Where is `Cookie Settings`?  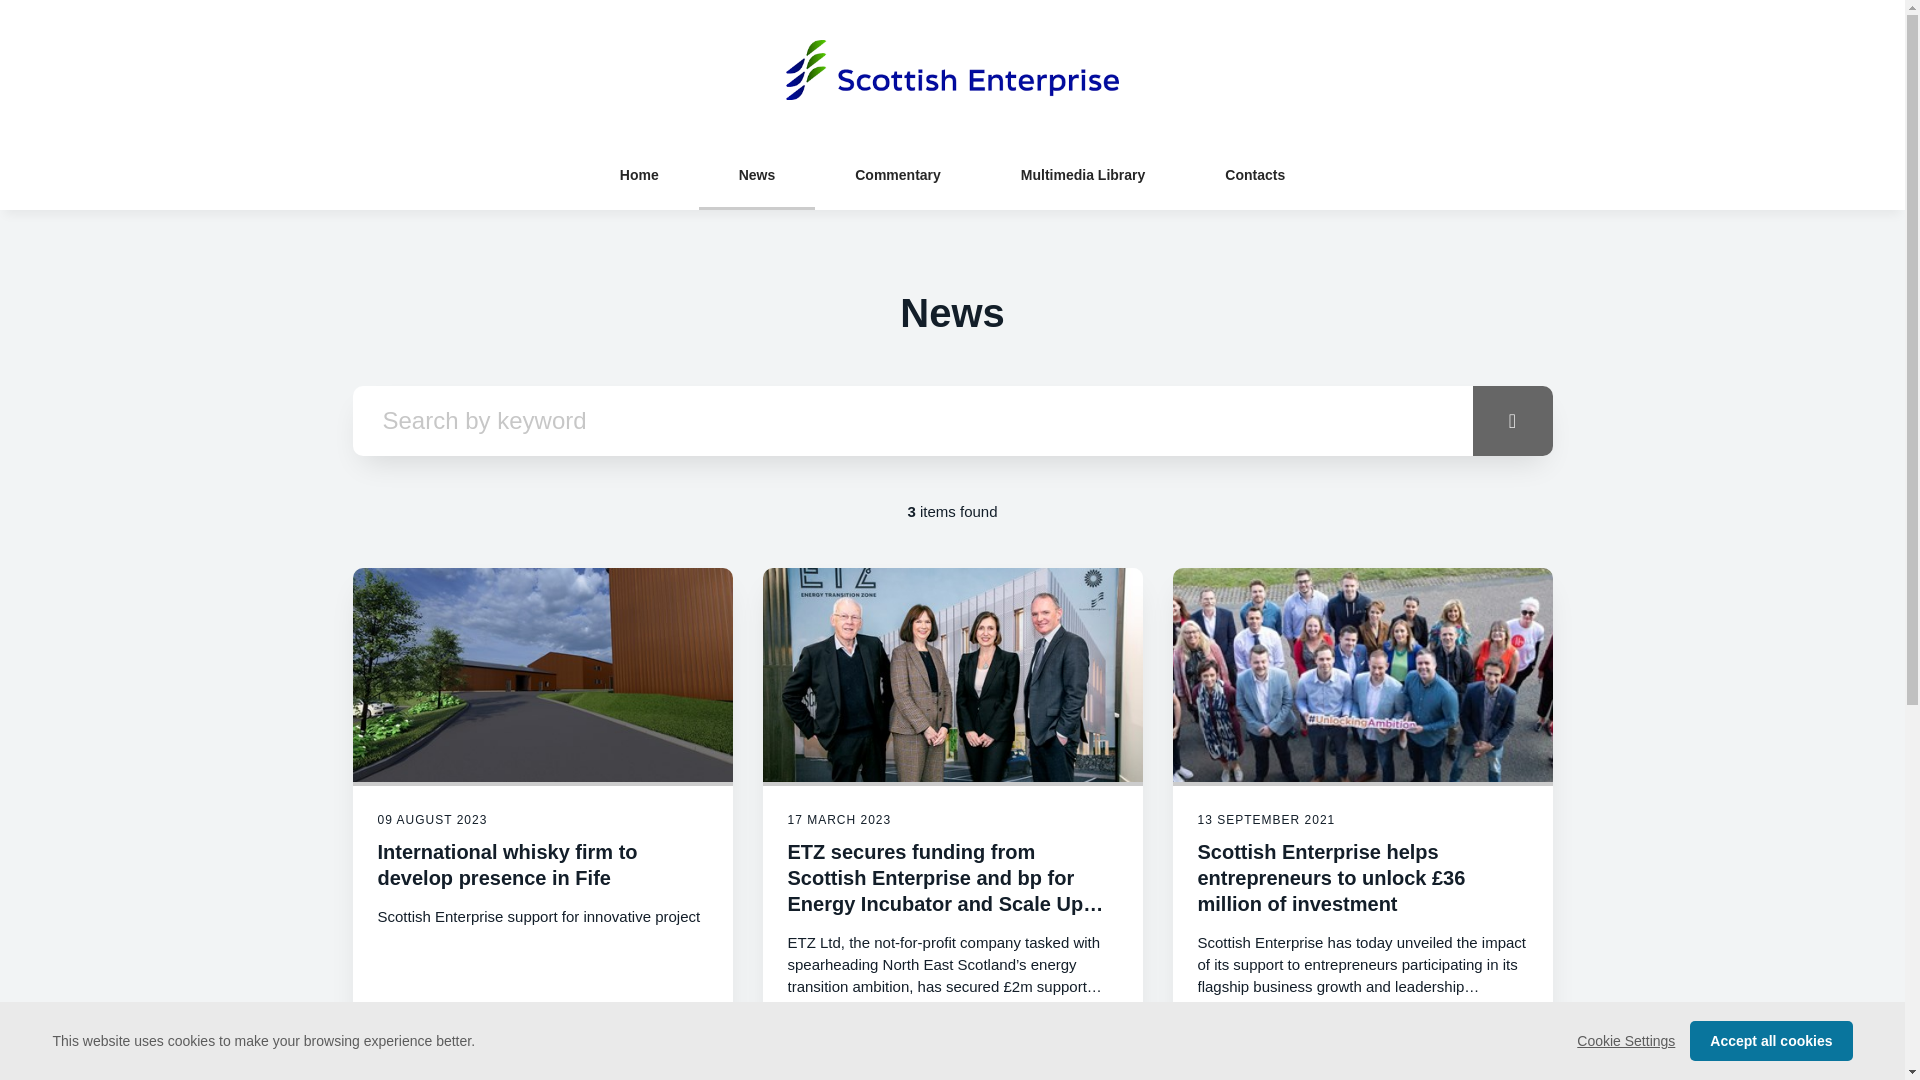 Cookie Settings is located at coordinates (1625, 1040).